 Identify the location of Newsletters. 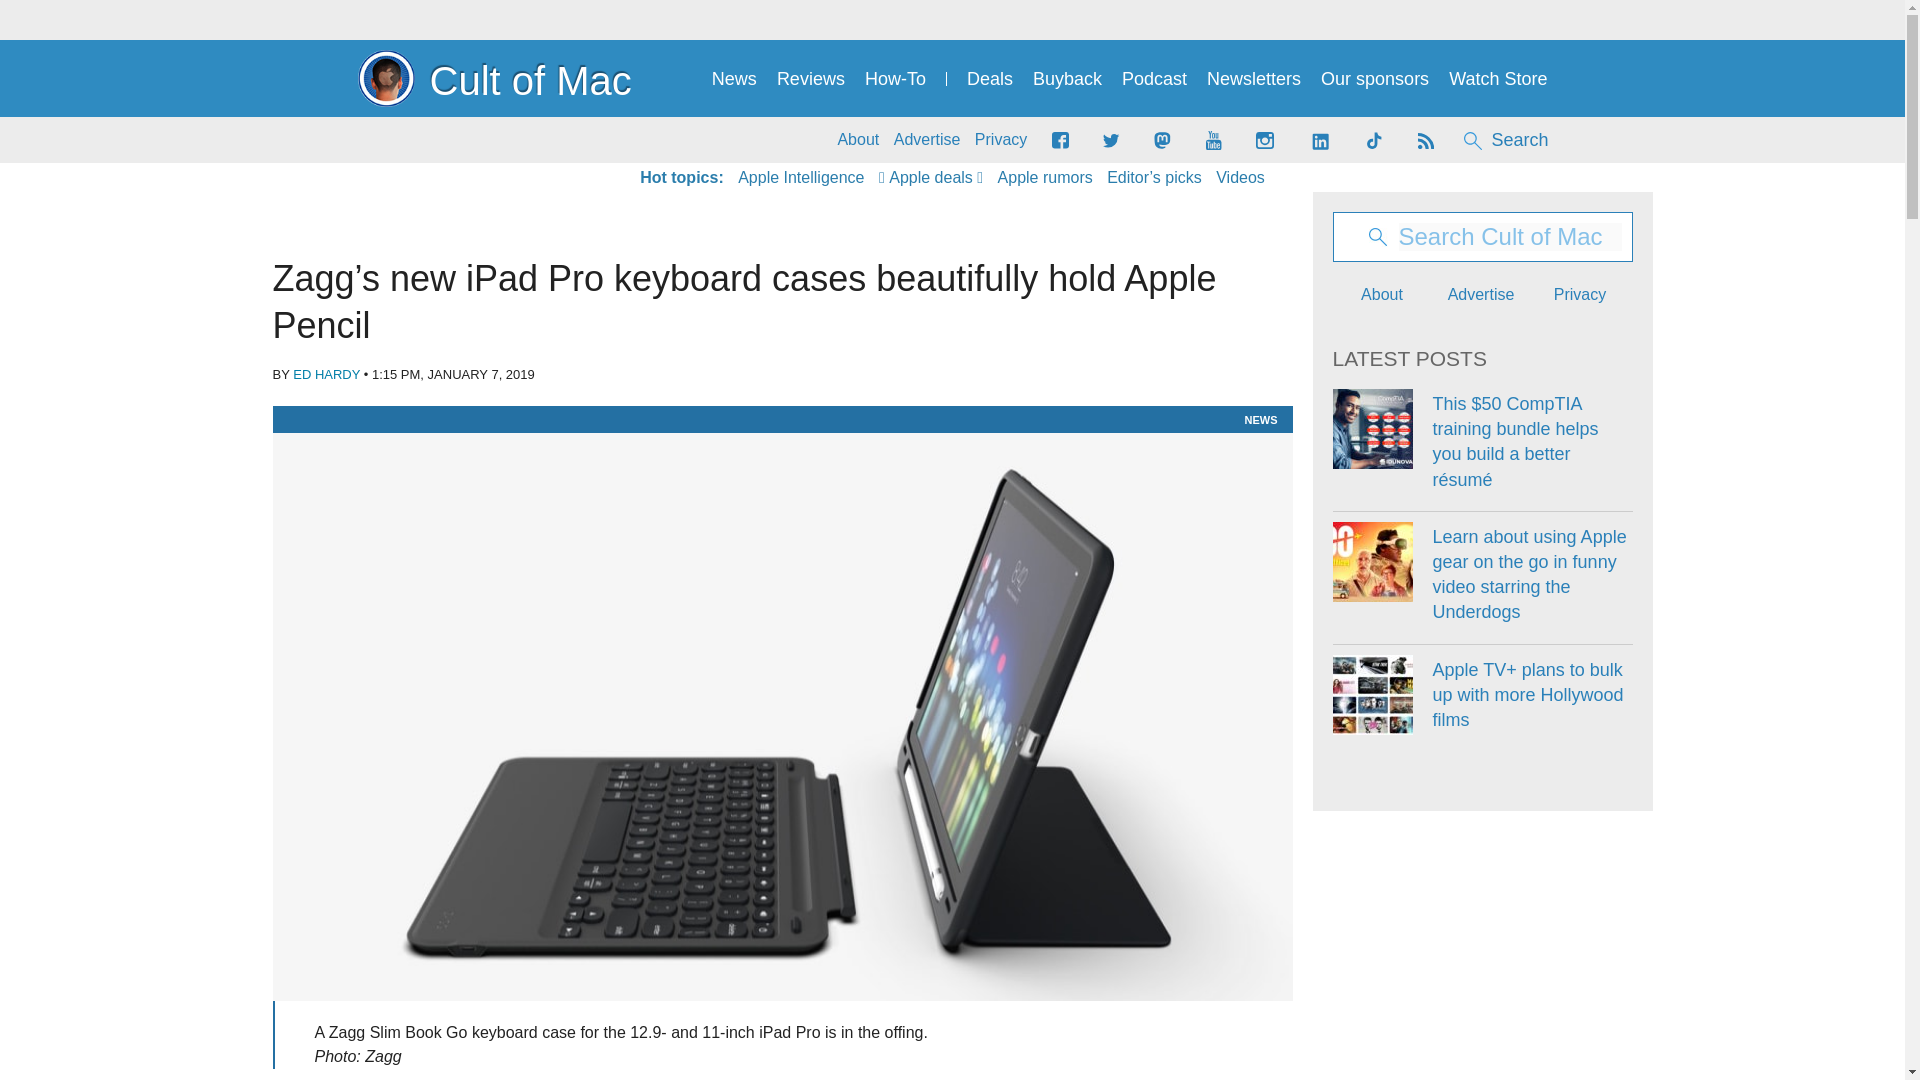
(1254, 79).